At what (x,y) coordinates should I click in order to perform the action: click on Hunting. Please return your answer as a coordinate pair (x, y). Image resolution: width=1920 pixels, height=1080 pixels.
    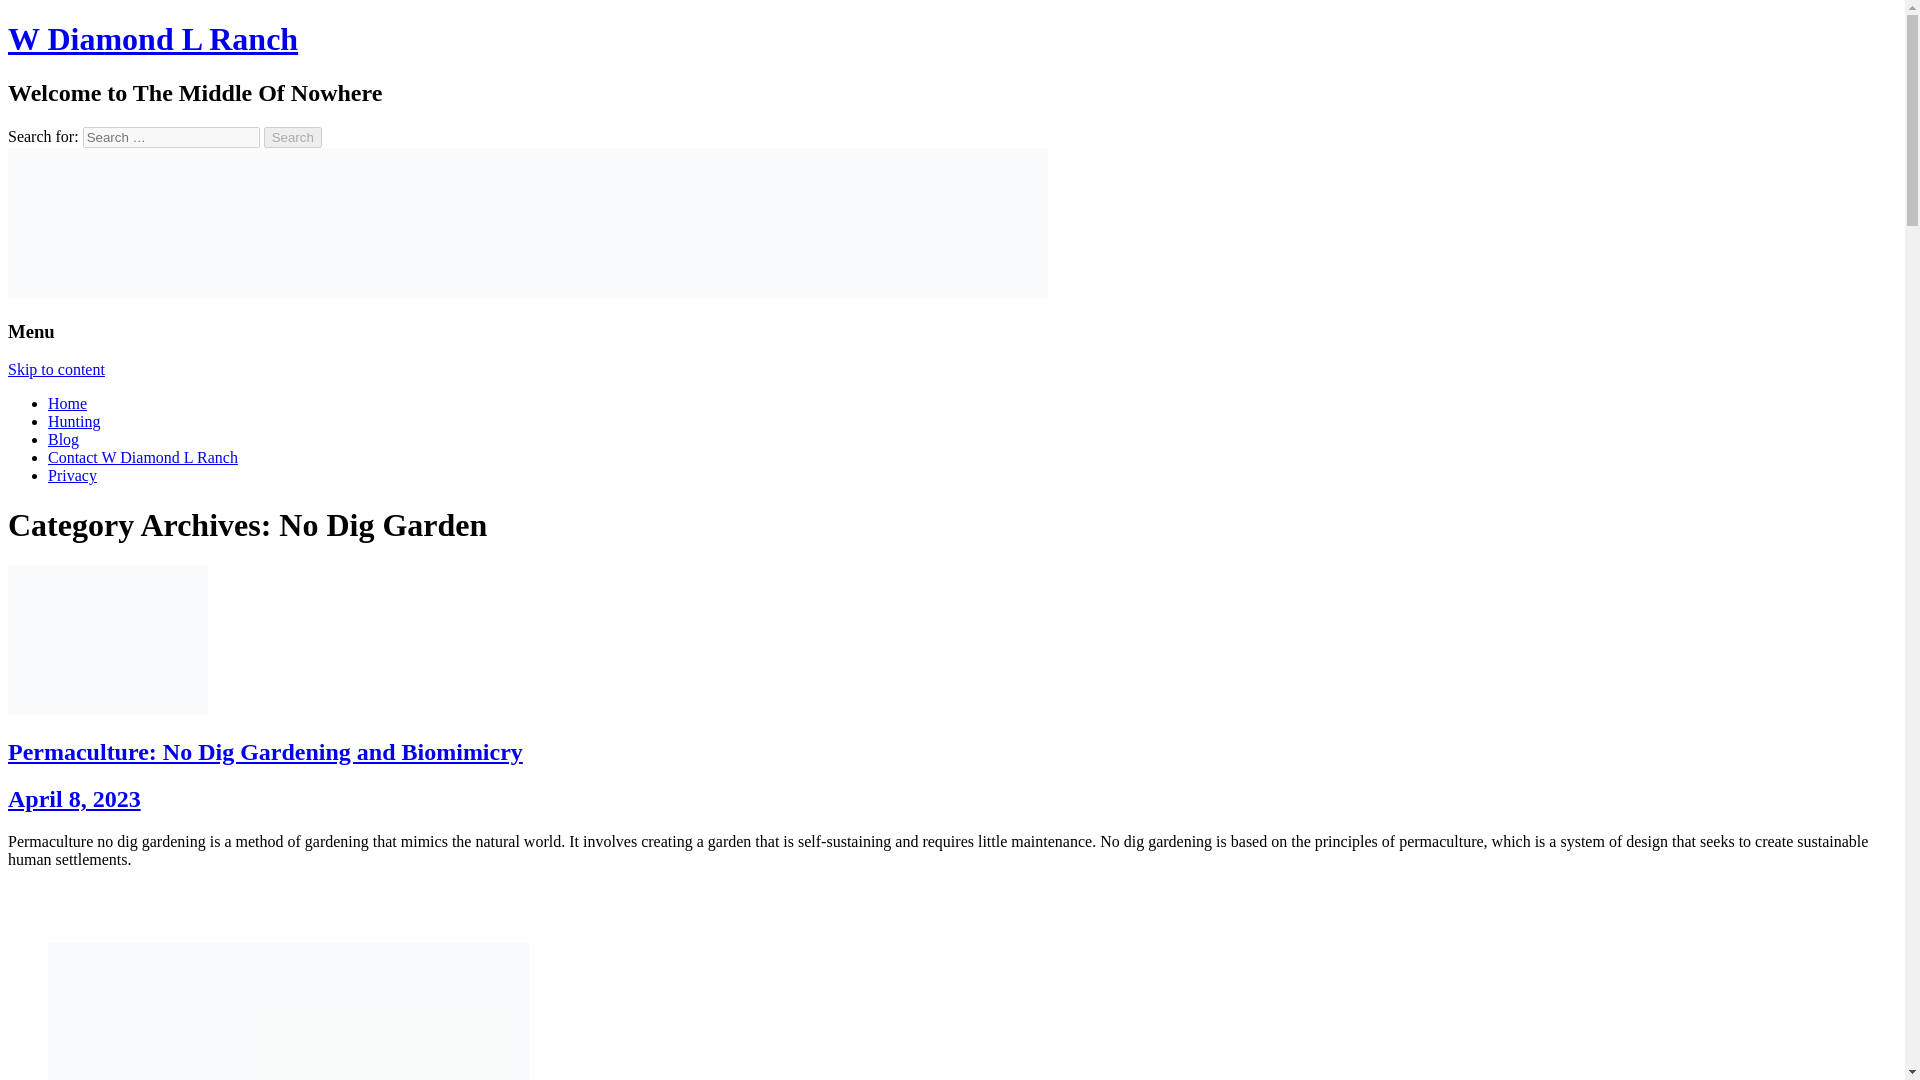
    Looking at the image, I should click on (74, 420).